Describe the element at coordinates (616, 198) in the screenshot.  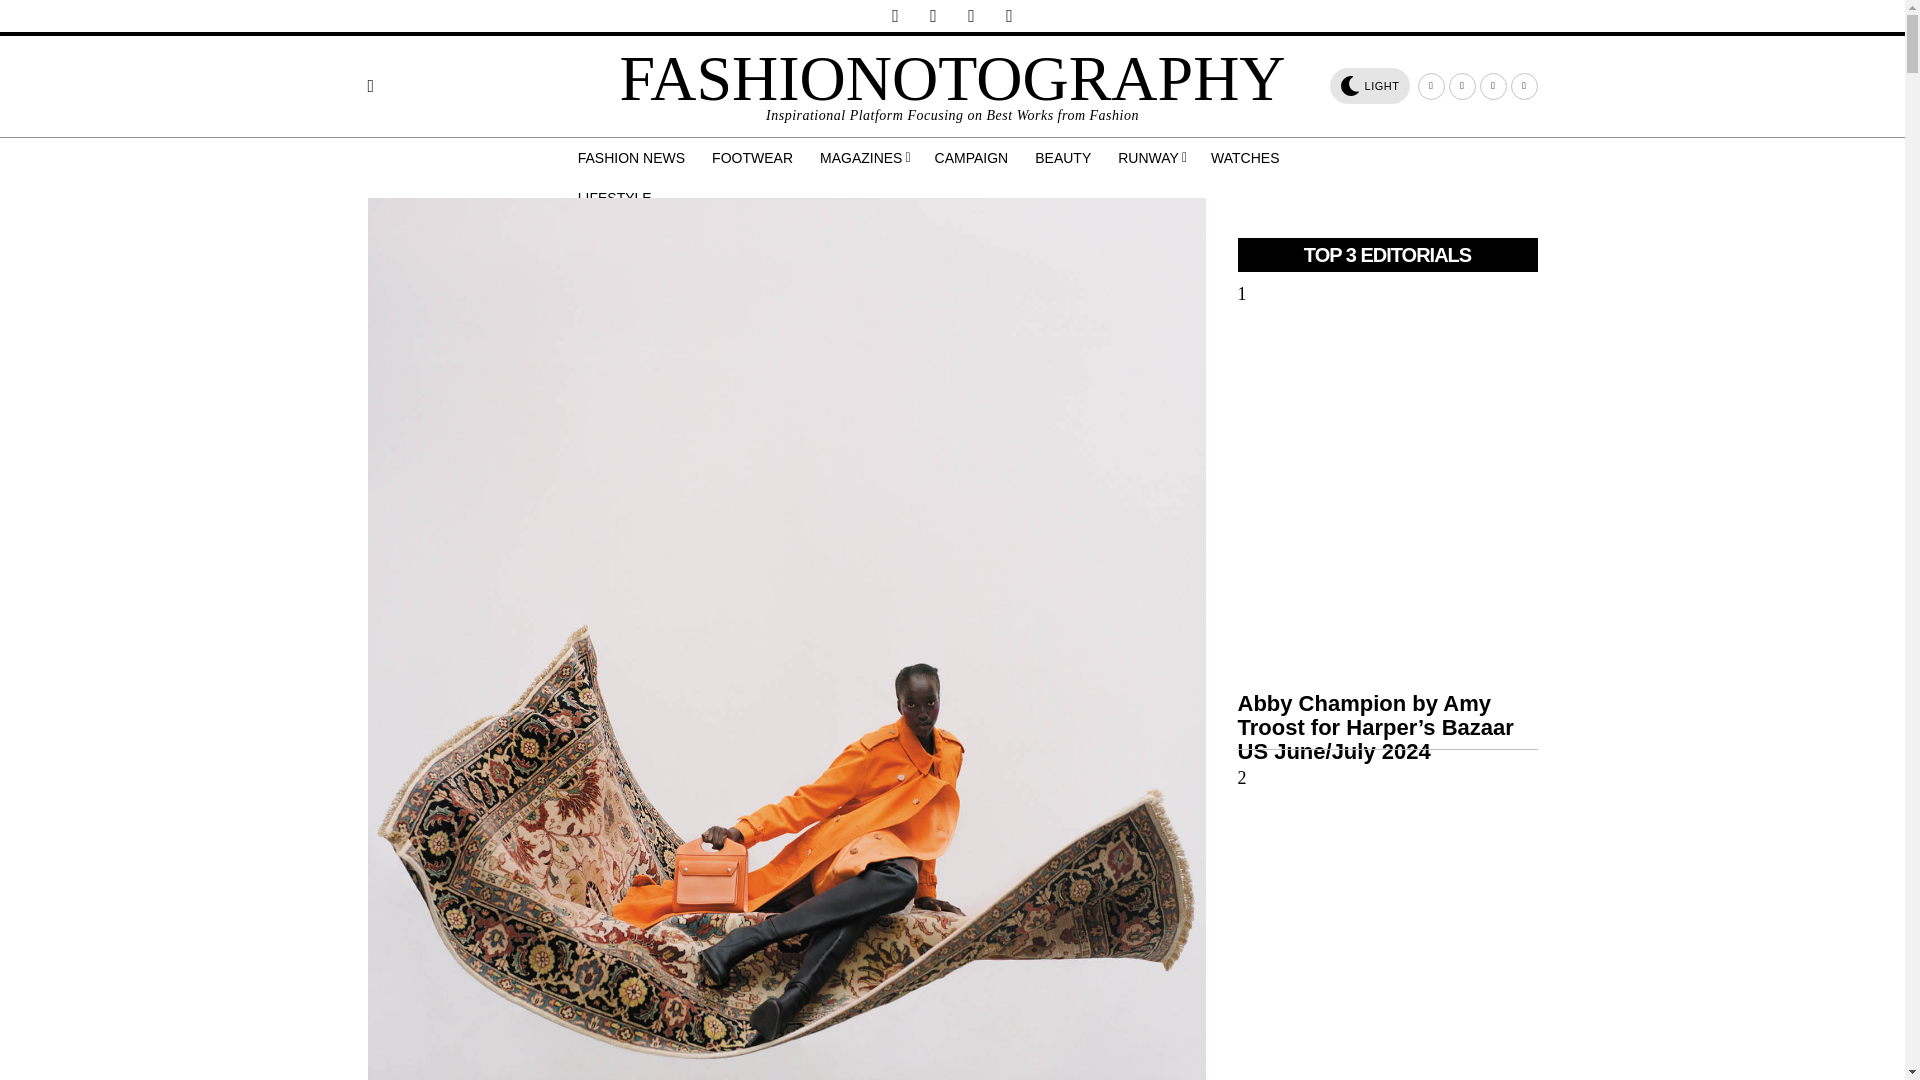
I see `LIFESTYLE` at that location.